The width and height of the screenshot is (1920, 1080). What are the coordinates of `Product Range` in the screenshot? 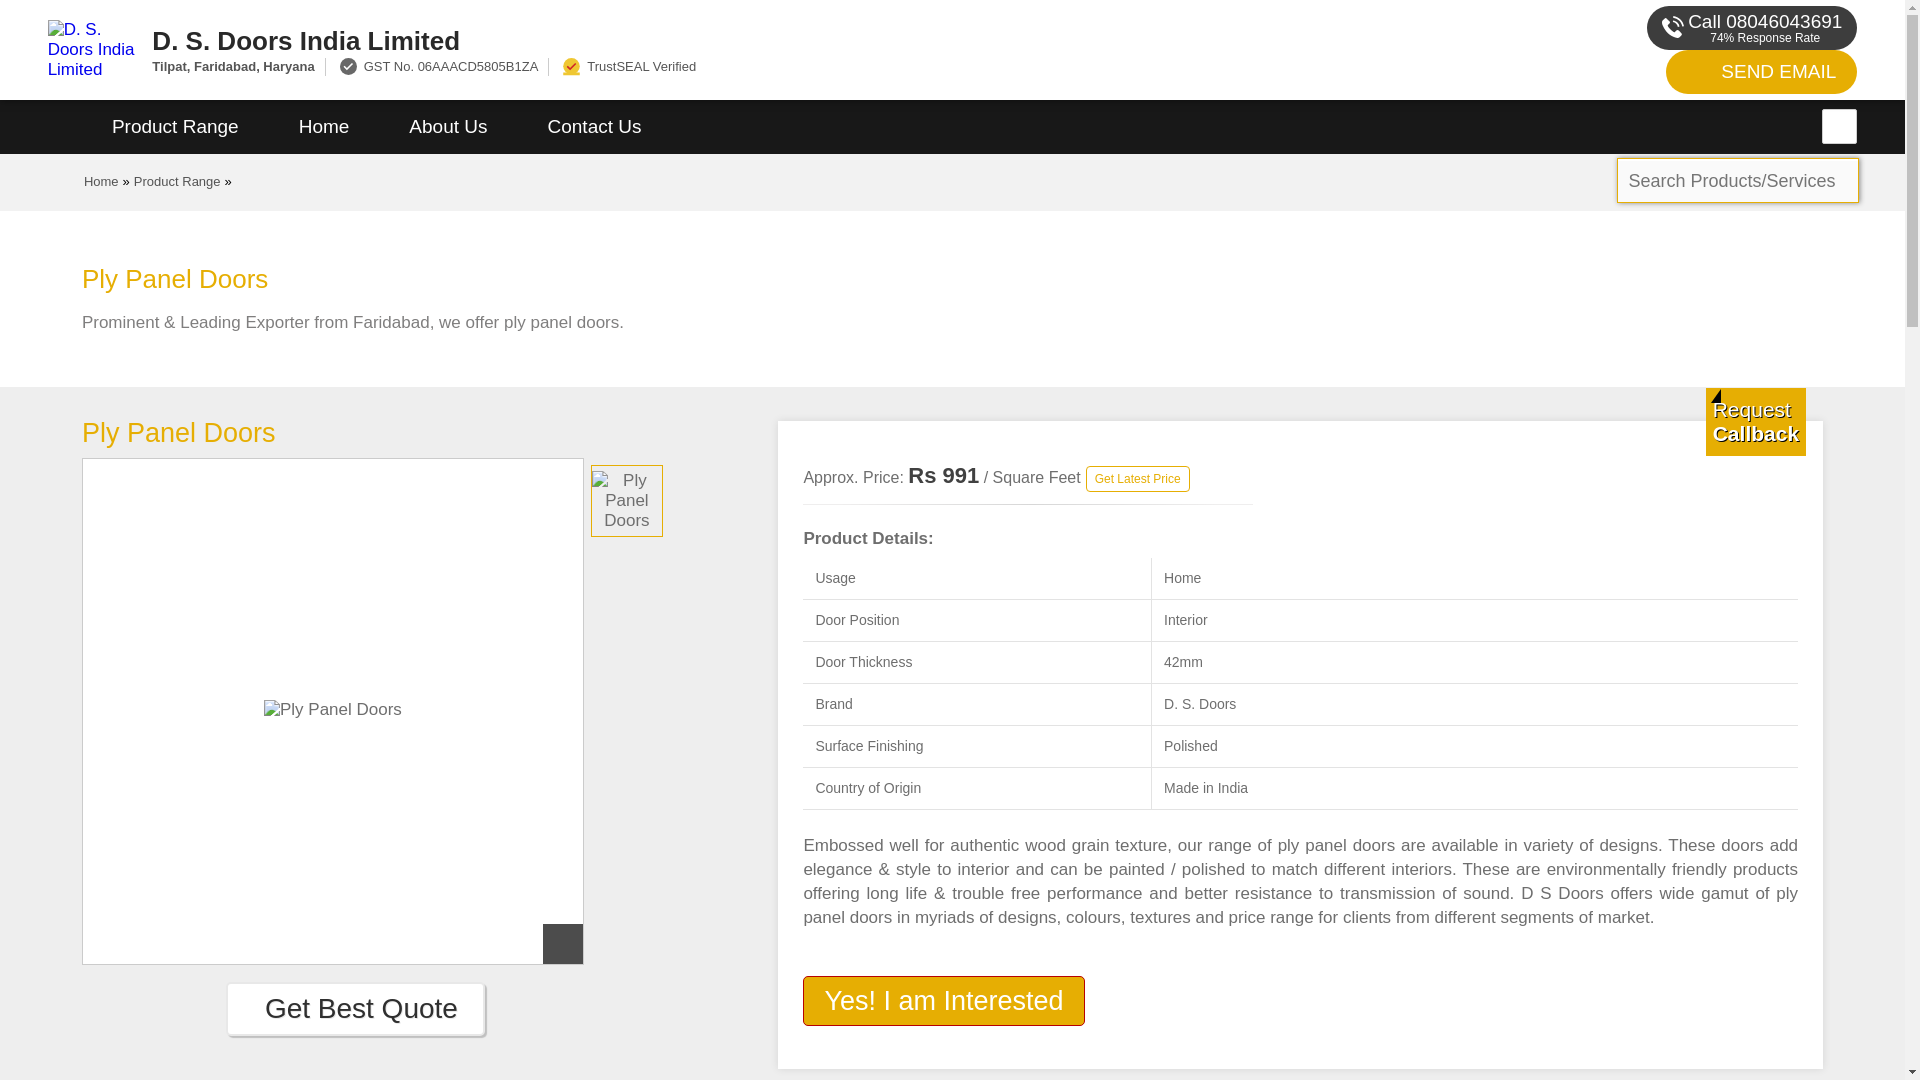 It's located at (175, 127).